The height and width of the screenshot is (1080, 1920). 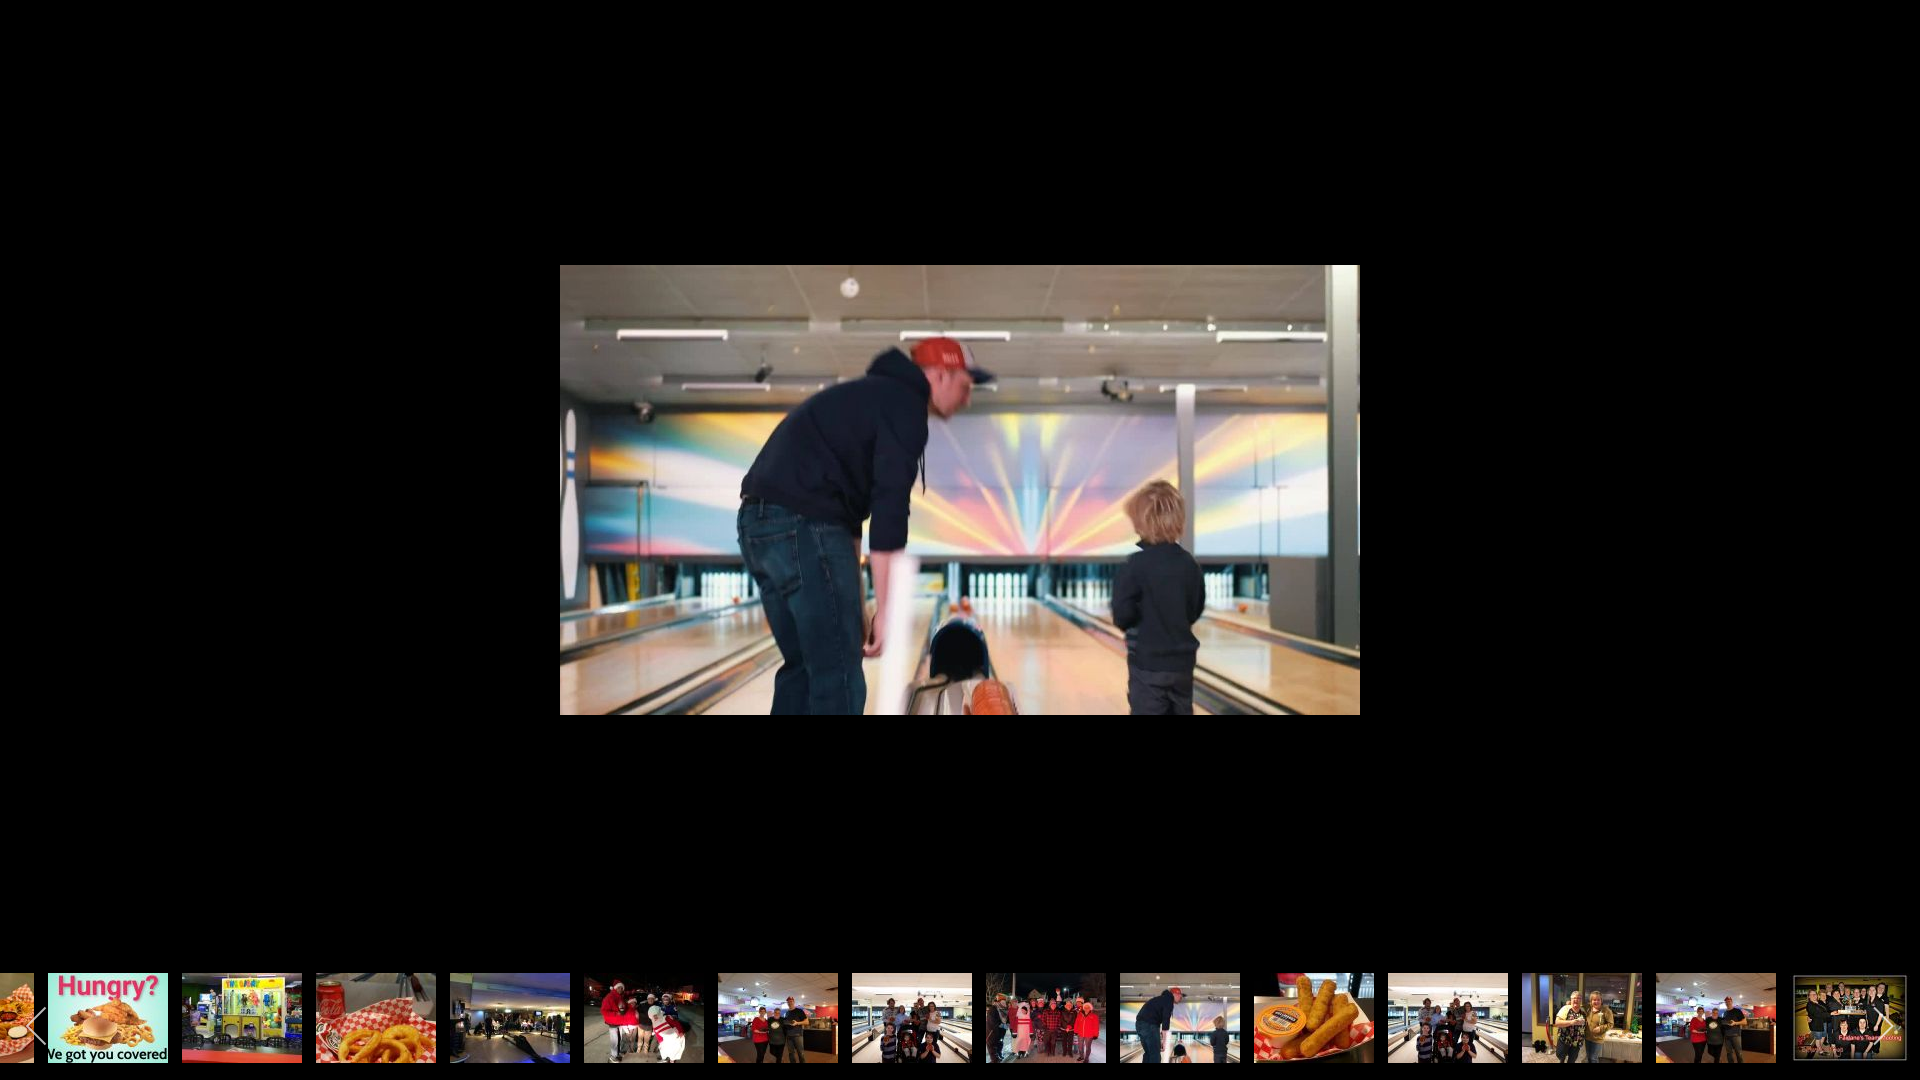 What do you see at coordinates (510, 1018) in the screenshot?
I see `24900085 1130896160378884 3973774584102856189 n` at bounding box center [510, 1018].